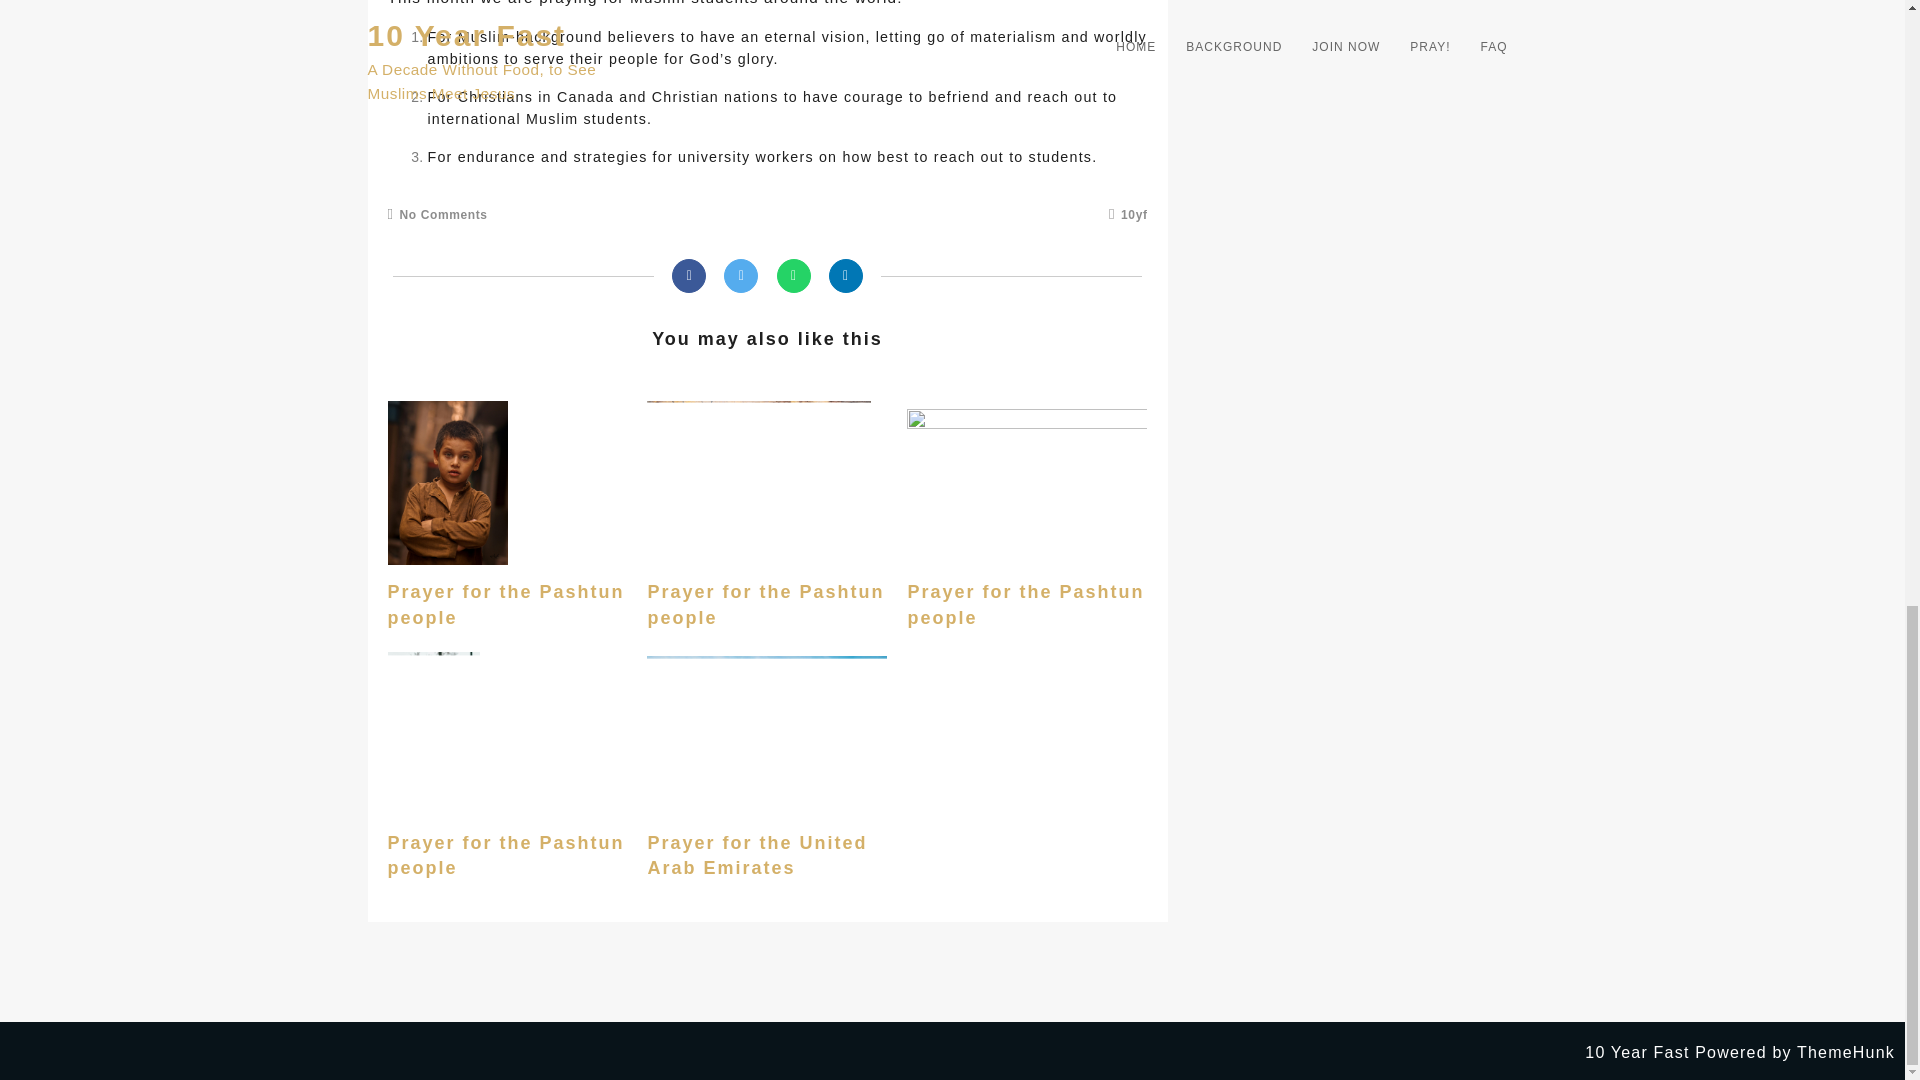 This screenshot has height=1080, width=1920. Describe the element at coordinates (1128, 215) in the screenshot. I see `10yf` at that location.